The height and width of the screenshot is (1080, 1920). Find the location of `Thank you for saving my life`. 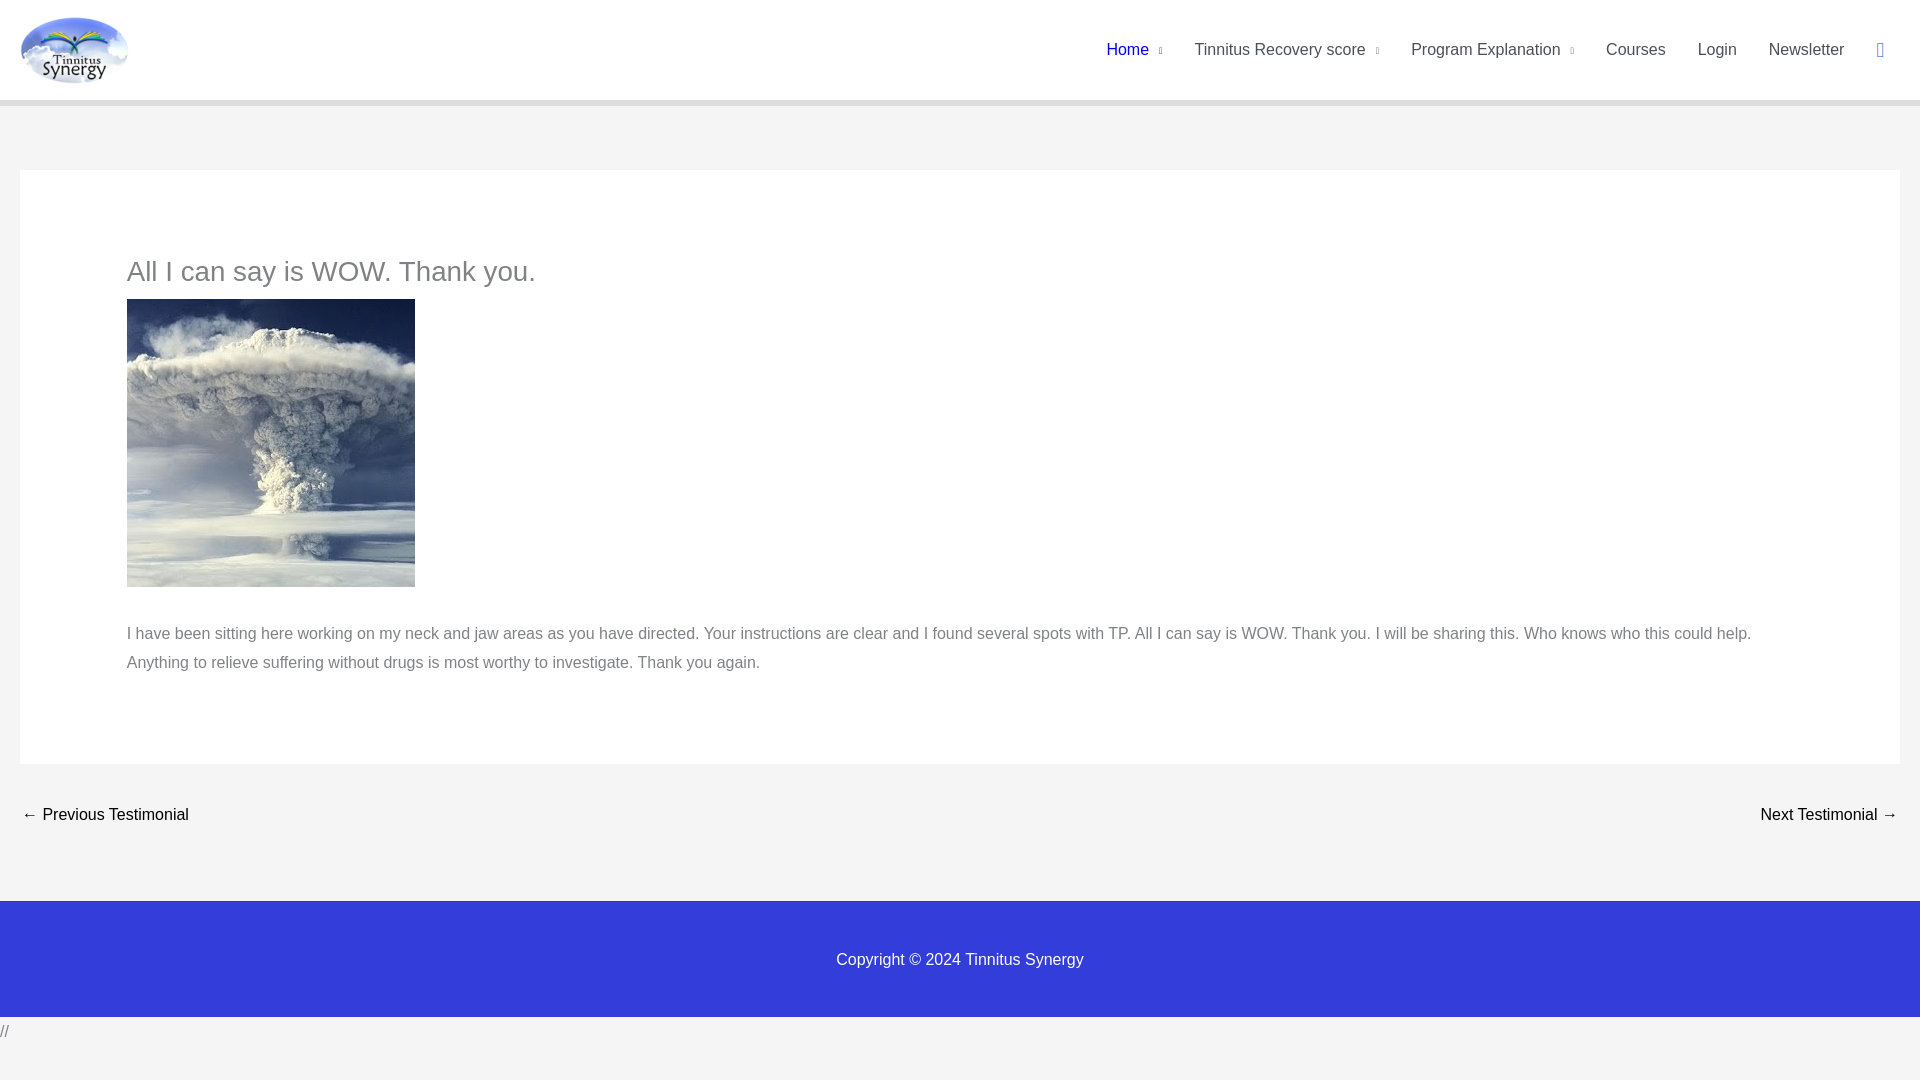

Thank you for saving my life is located at coordinates (104, 816).